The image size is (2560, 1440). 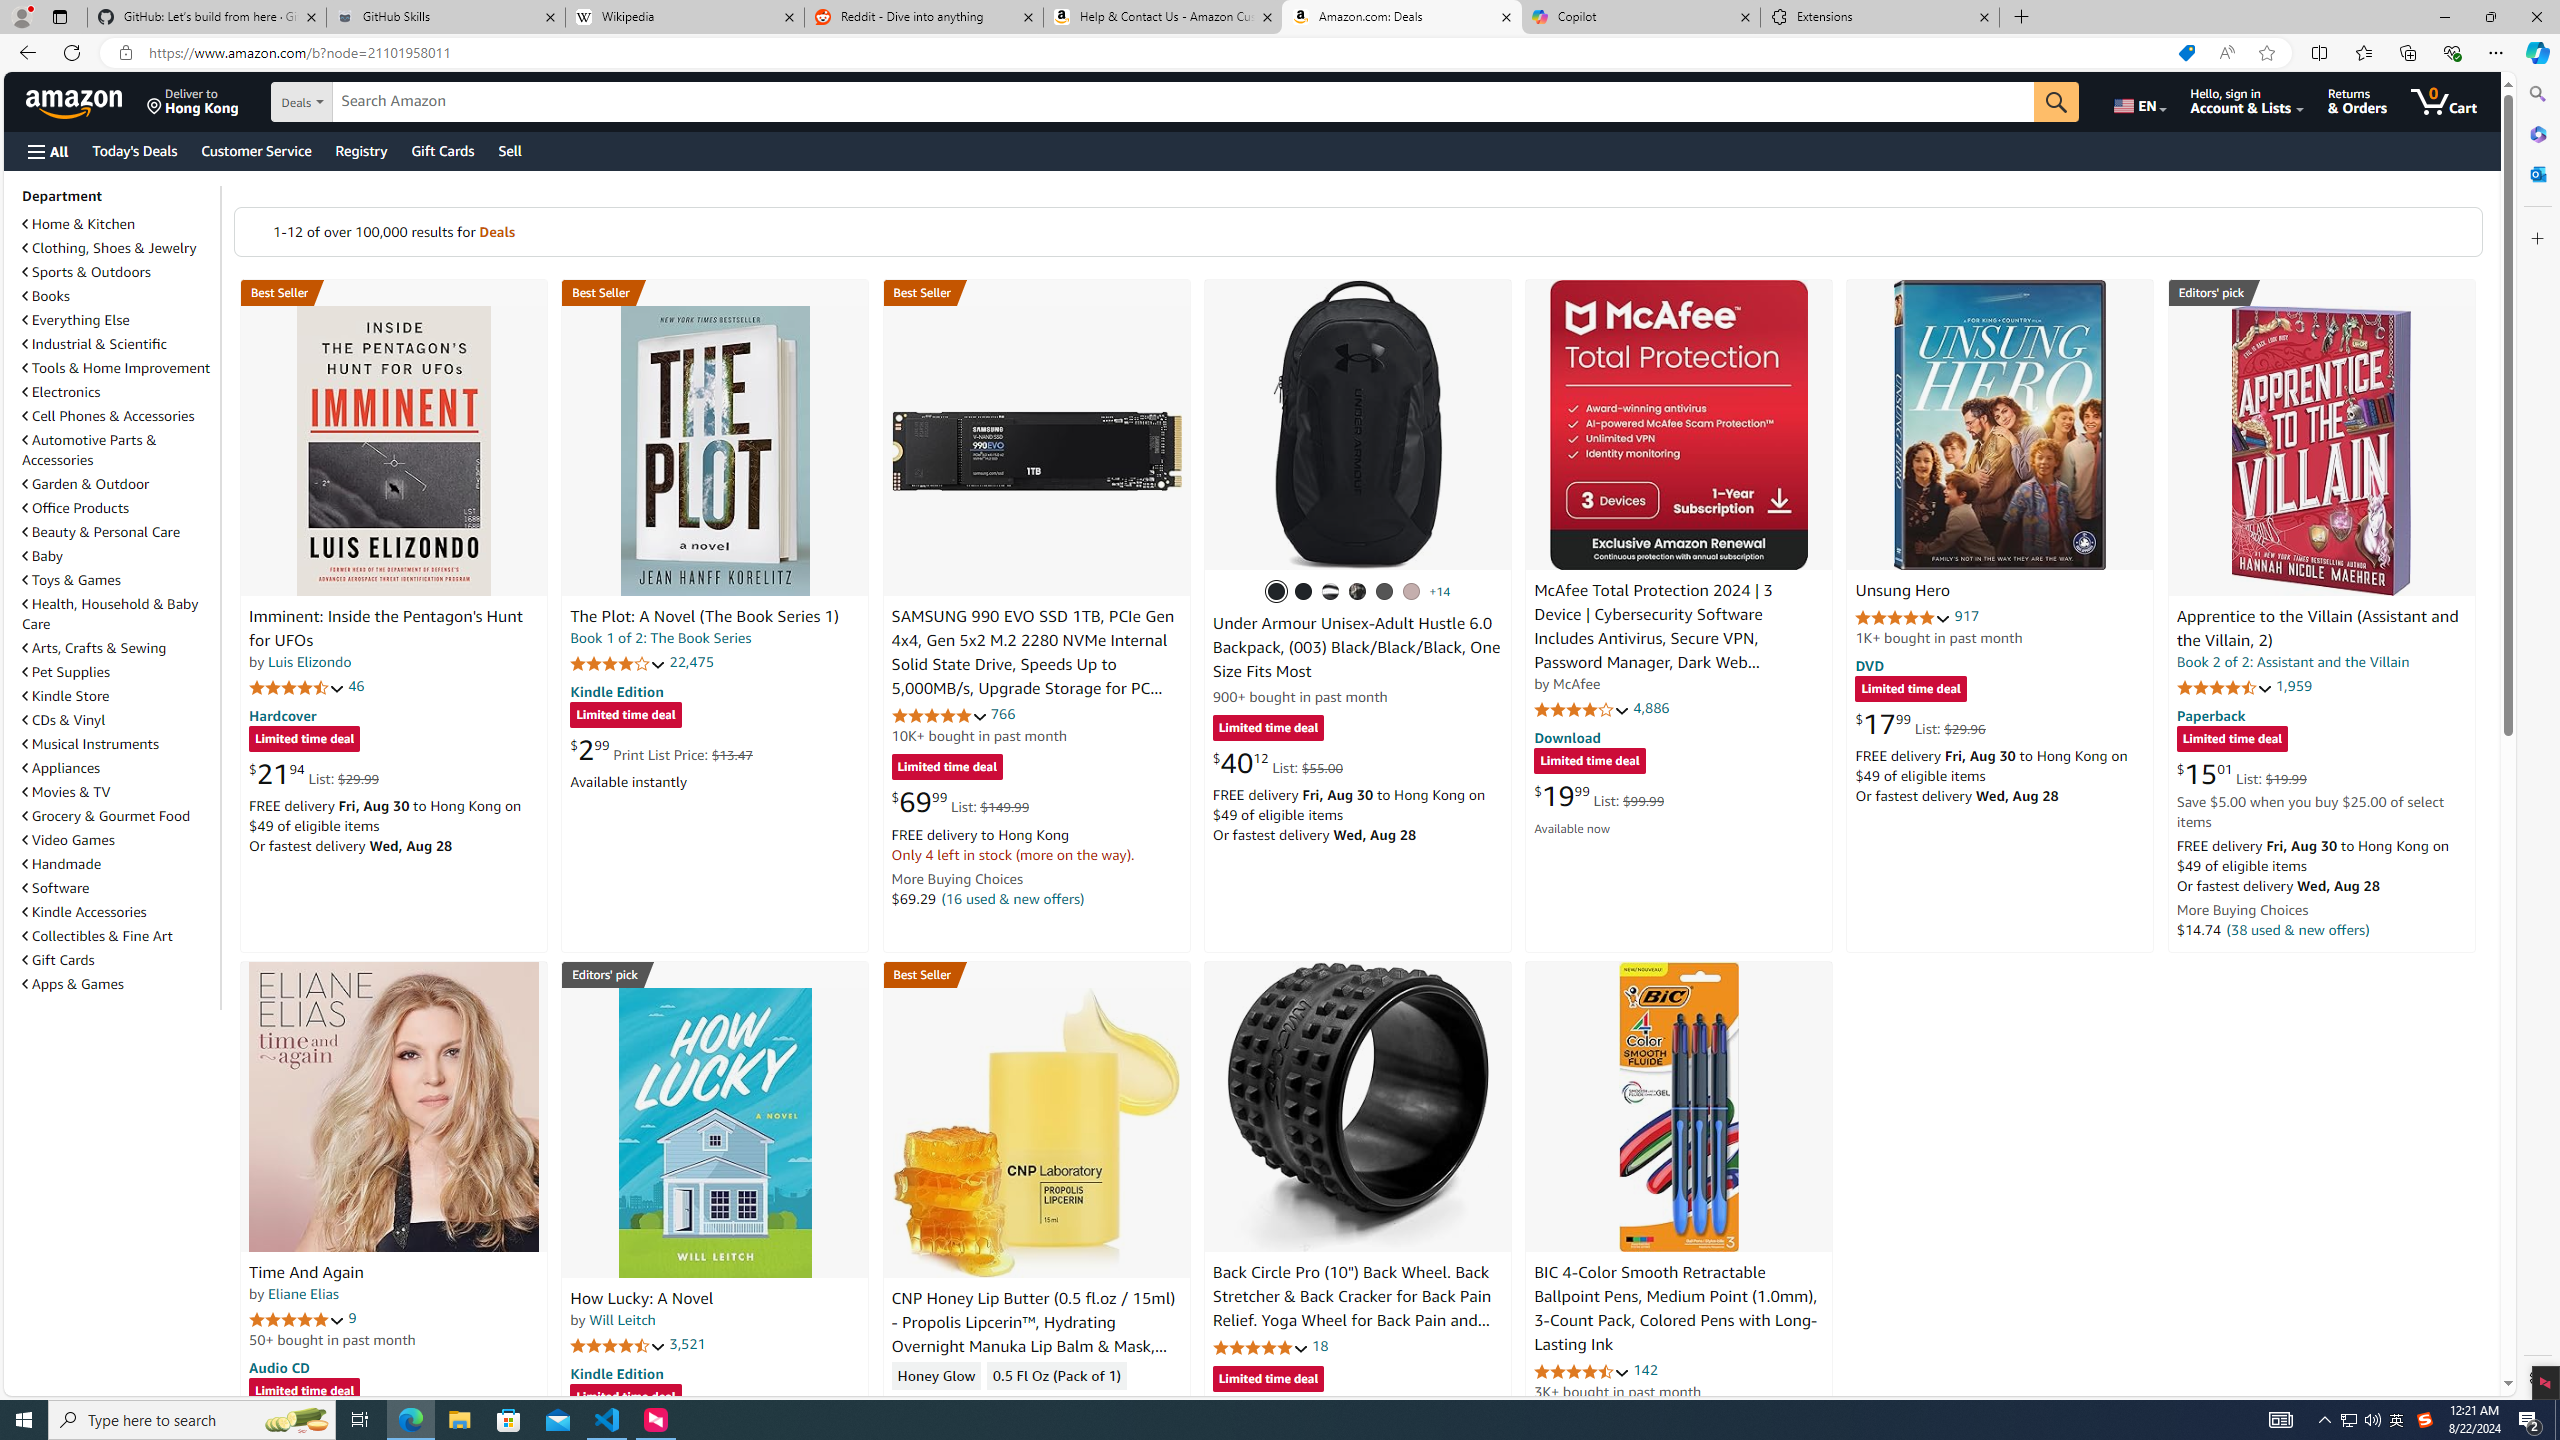 I want to click on DVD, so click(x=1870, y=666).